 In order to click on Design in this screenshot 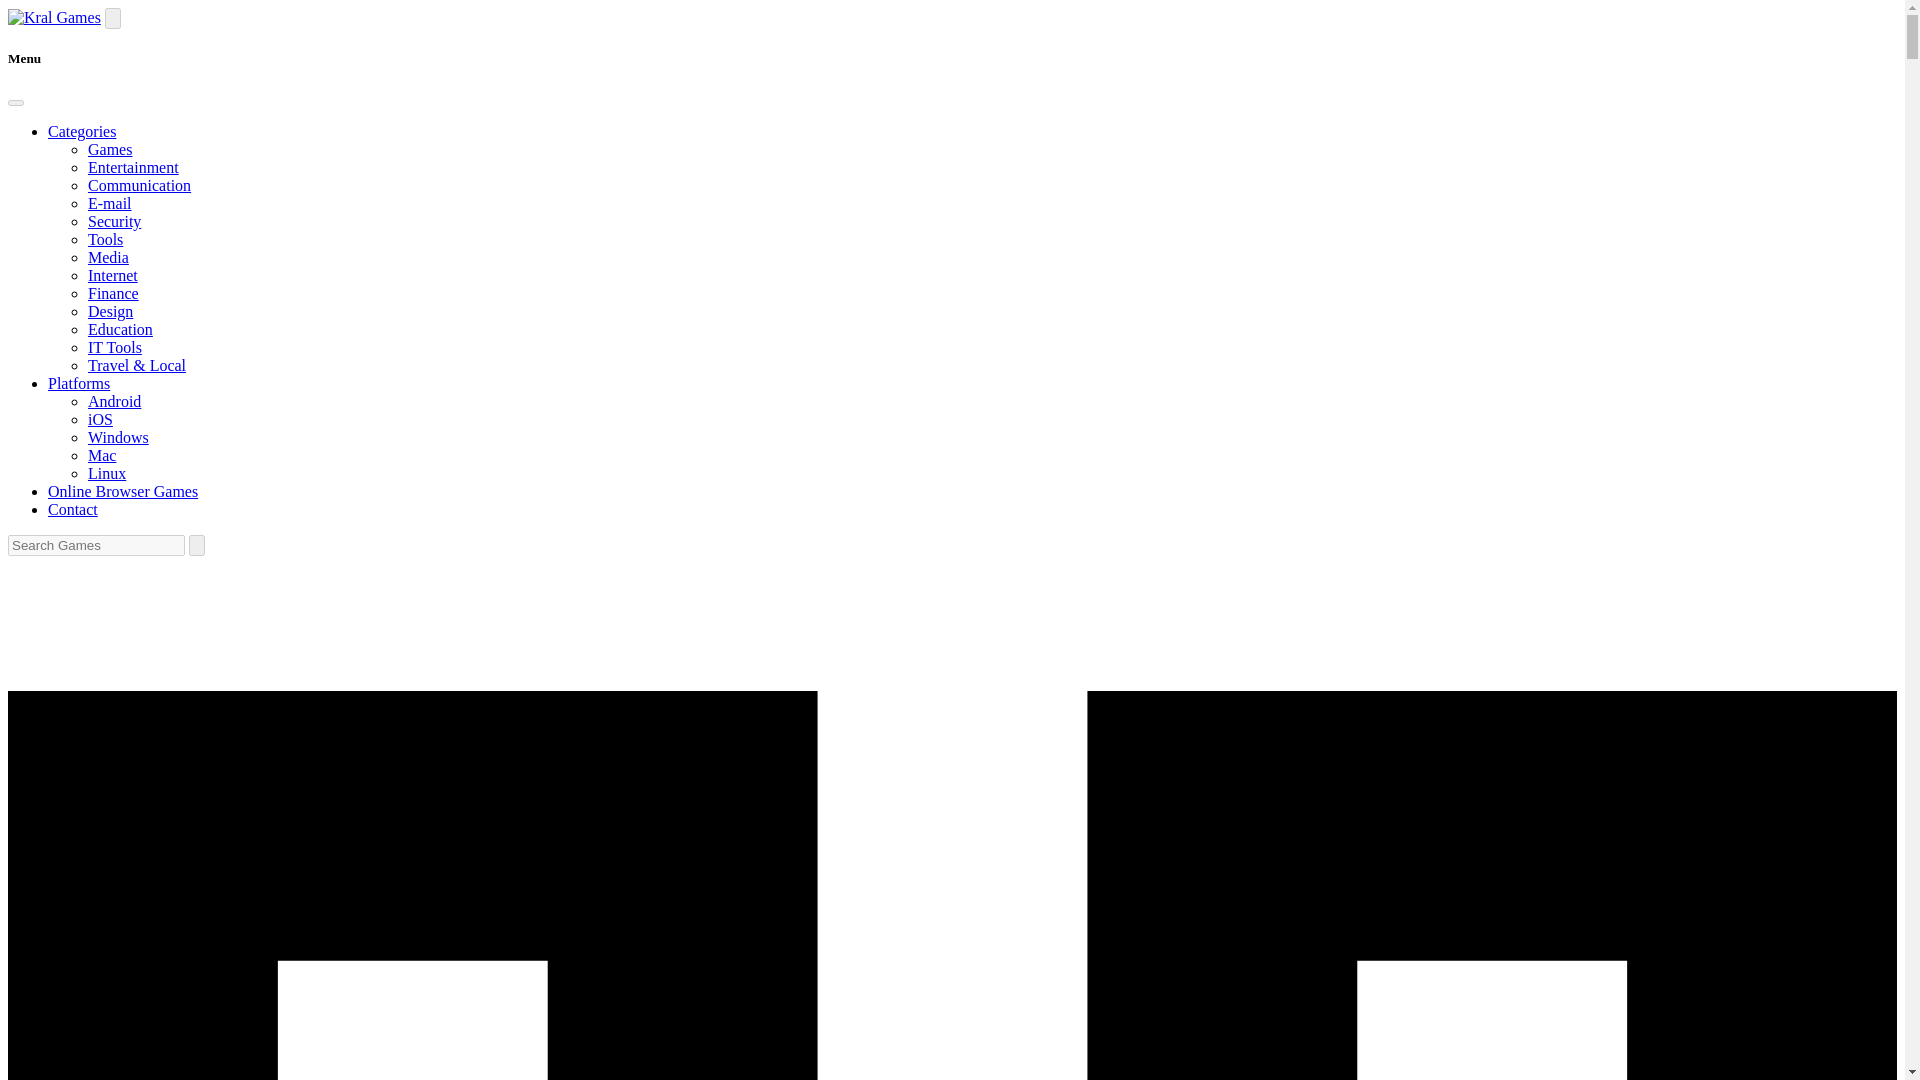, I will do `click(110, 311)`.